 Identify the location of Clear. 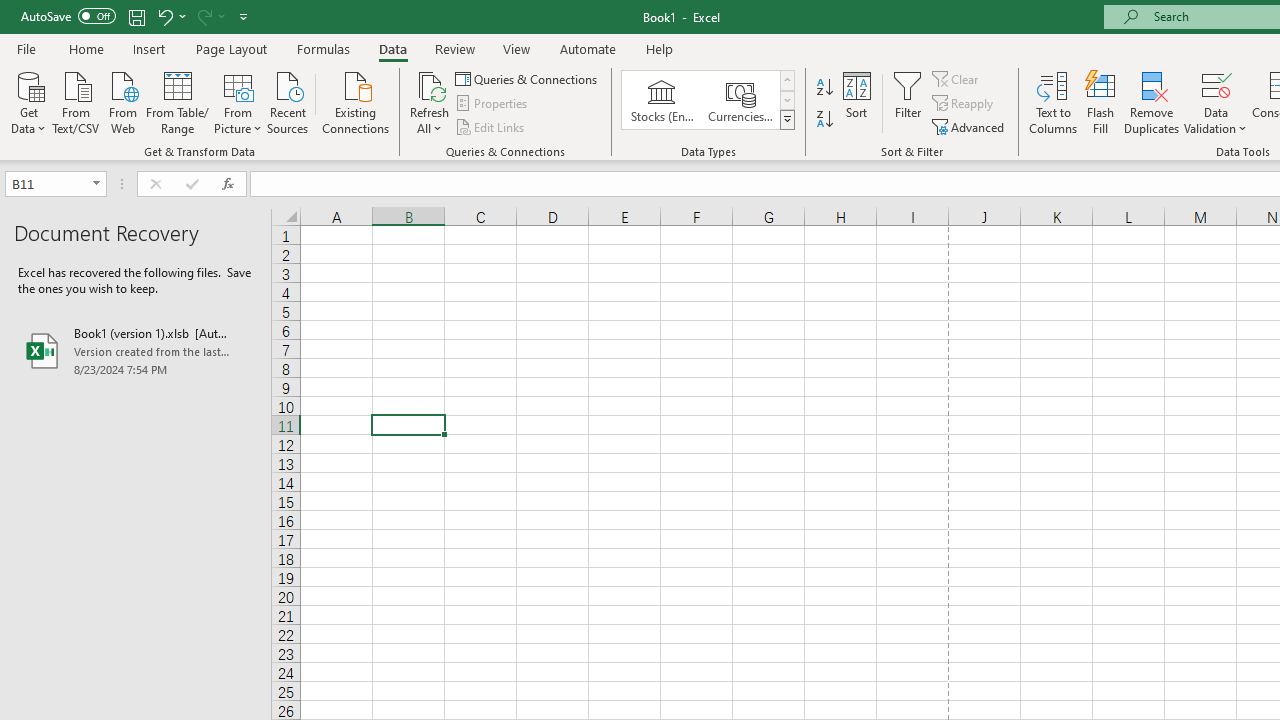
(957, 78).